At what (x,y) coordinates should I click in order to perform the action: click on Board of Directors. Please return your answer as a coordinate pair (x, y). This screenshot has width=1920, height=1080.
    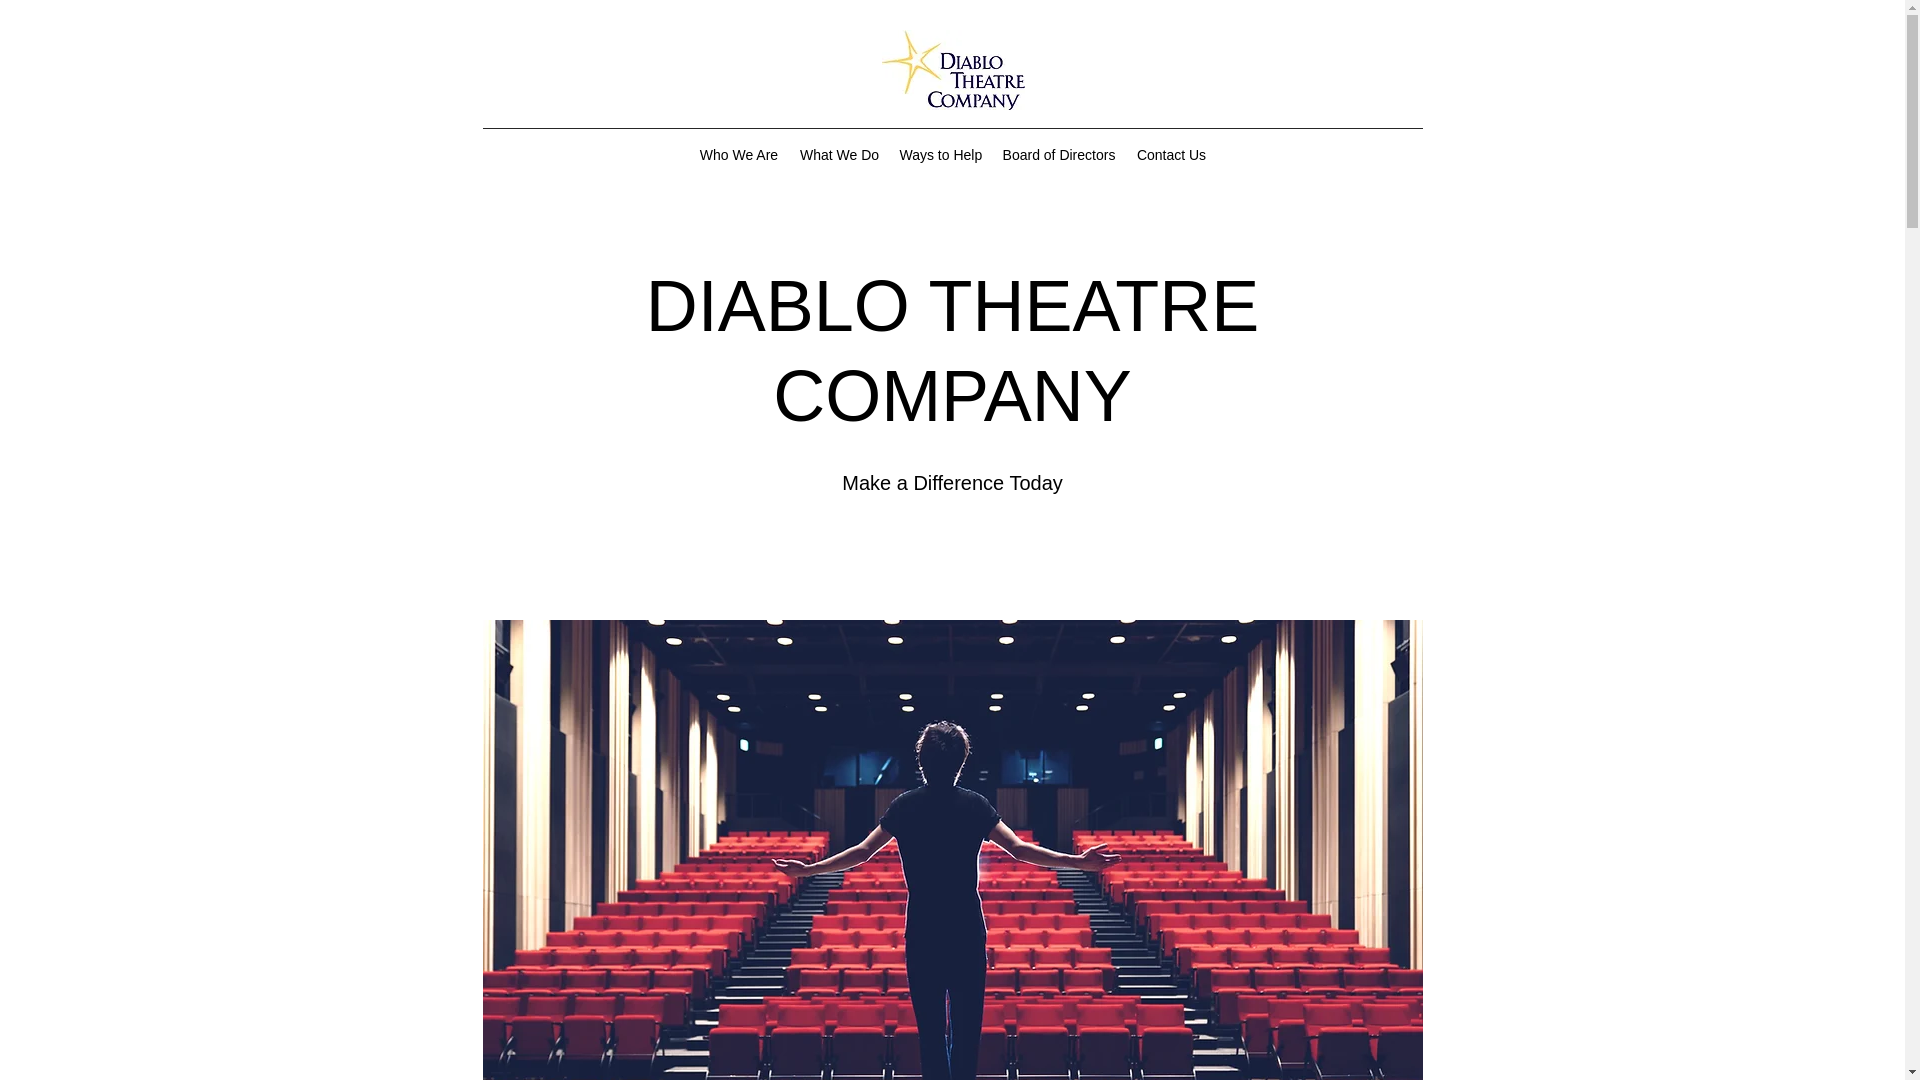
    Looking at the image, I should click on (1060, 154).